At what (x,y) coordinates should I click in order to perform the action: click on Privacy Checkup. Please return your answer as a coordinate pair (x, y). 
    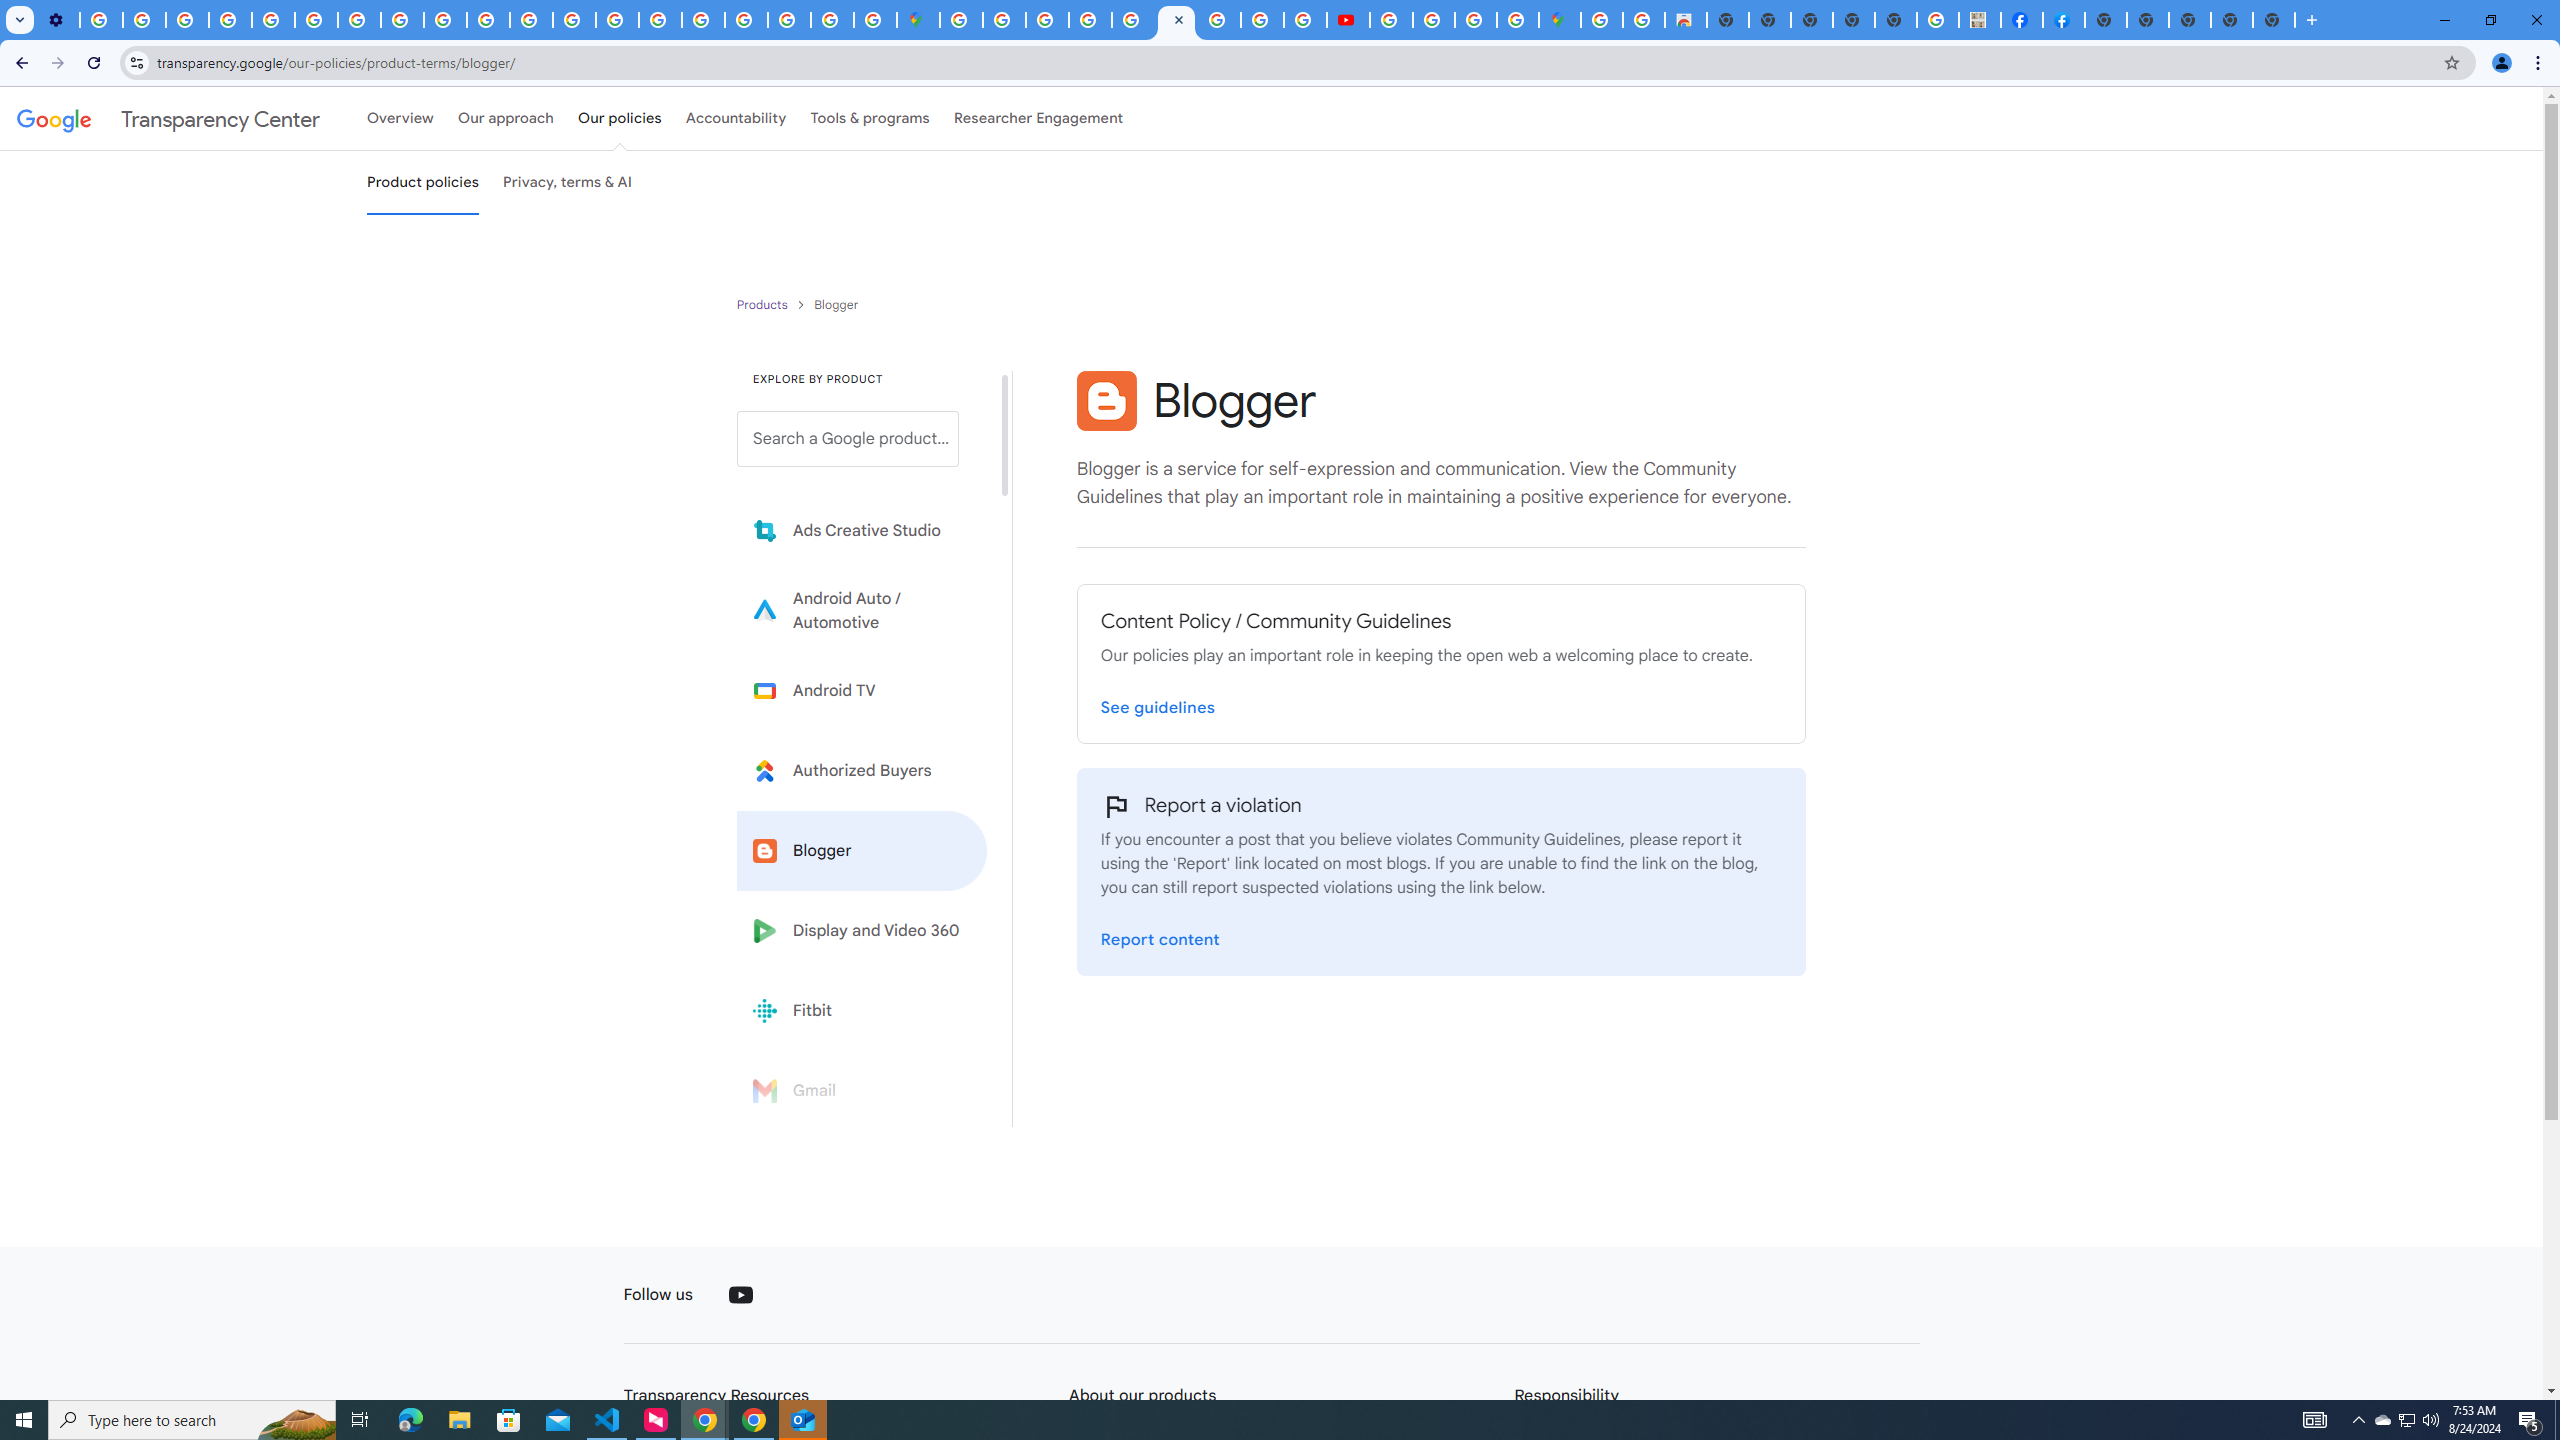
    Looking at the image, I should click on (488, 20).